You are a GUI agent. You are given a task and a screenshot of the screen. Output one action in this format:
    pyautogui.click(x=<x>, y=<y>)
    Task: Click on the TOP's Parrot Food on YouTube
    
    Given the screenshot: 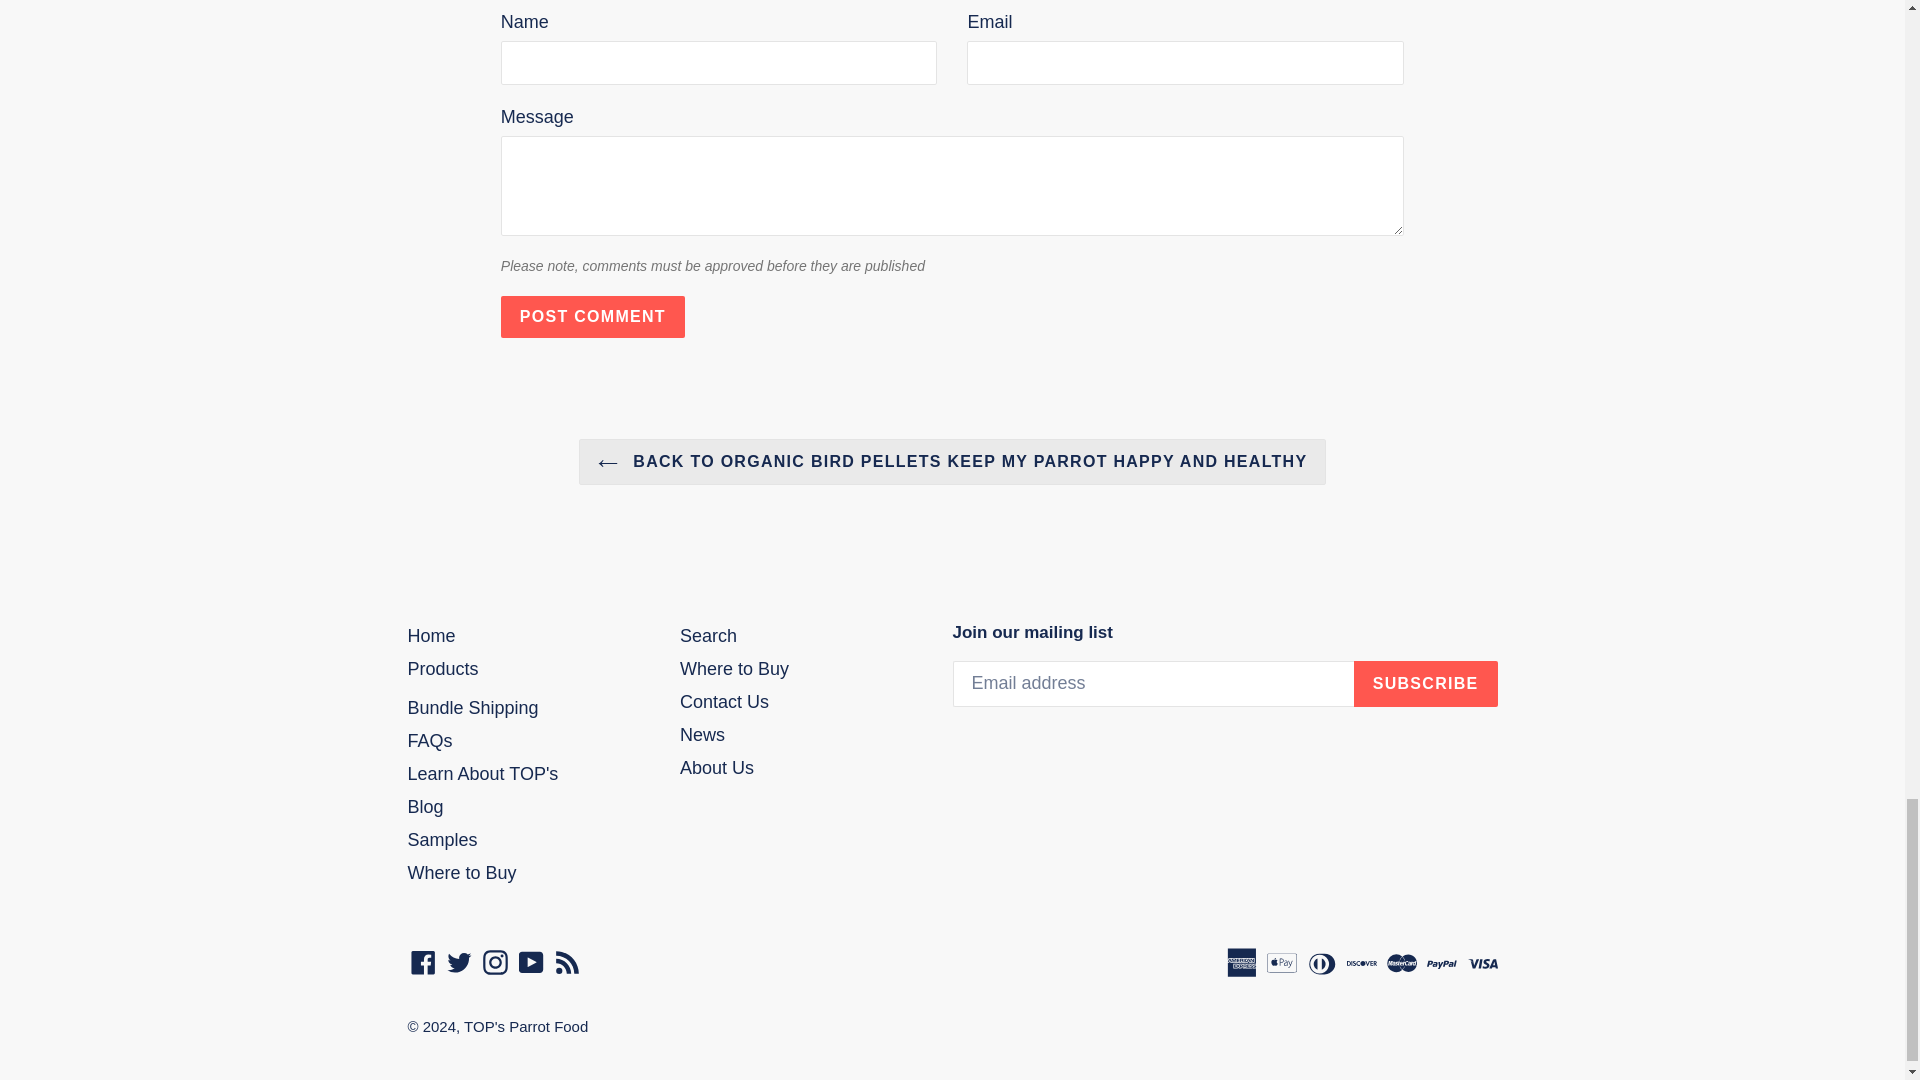 What is the action you would take?
    pyautogui.click(x=532, y=962)
    